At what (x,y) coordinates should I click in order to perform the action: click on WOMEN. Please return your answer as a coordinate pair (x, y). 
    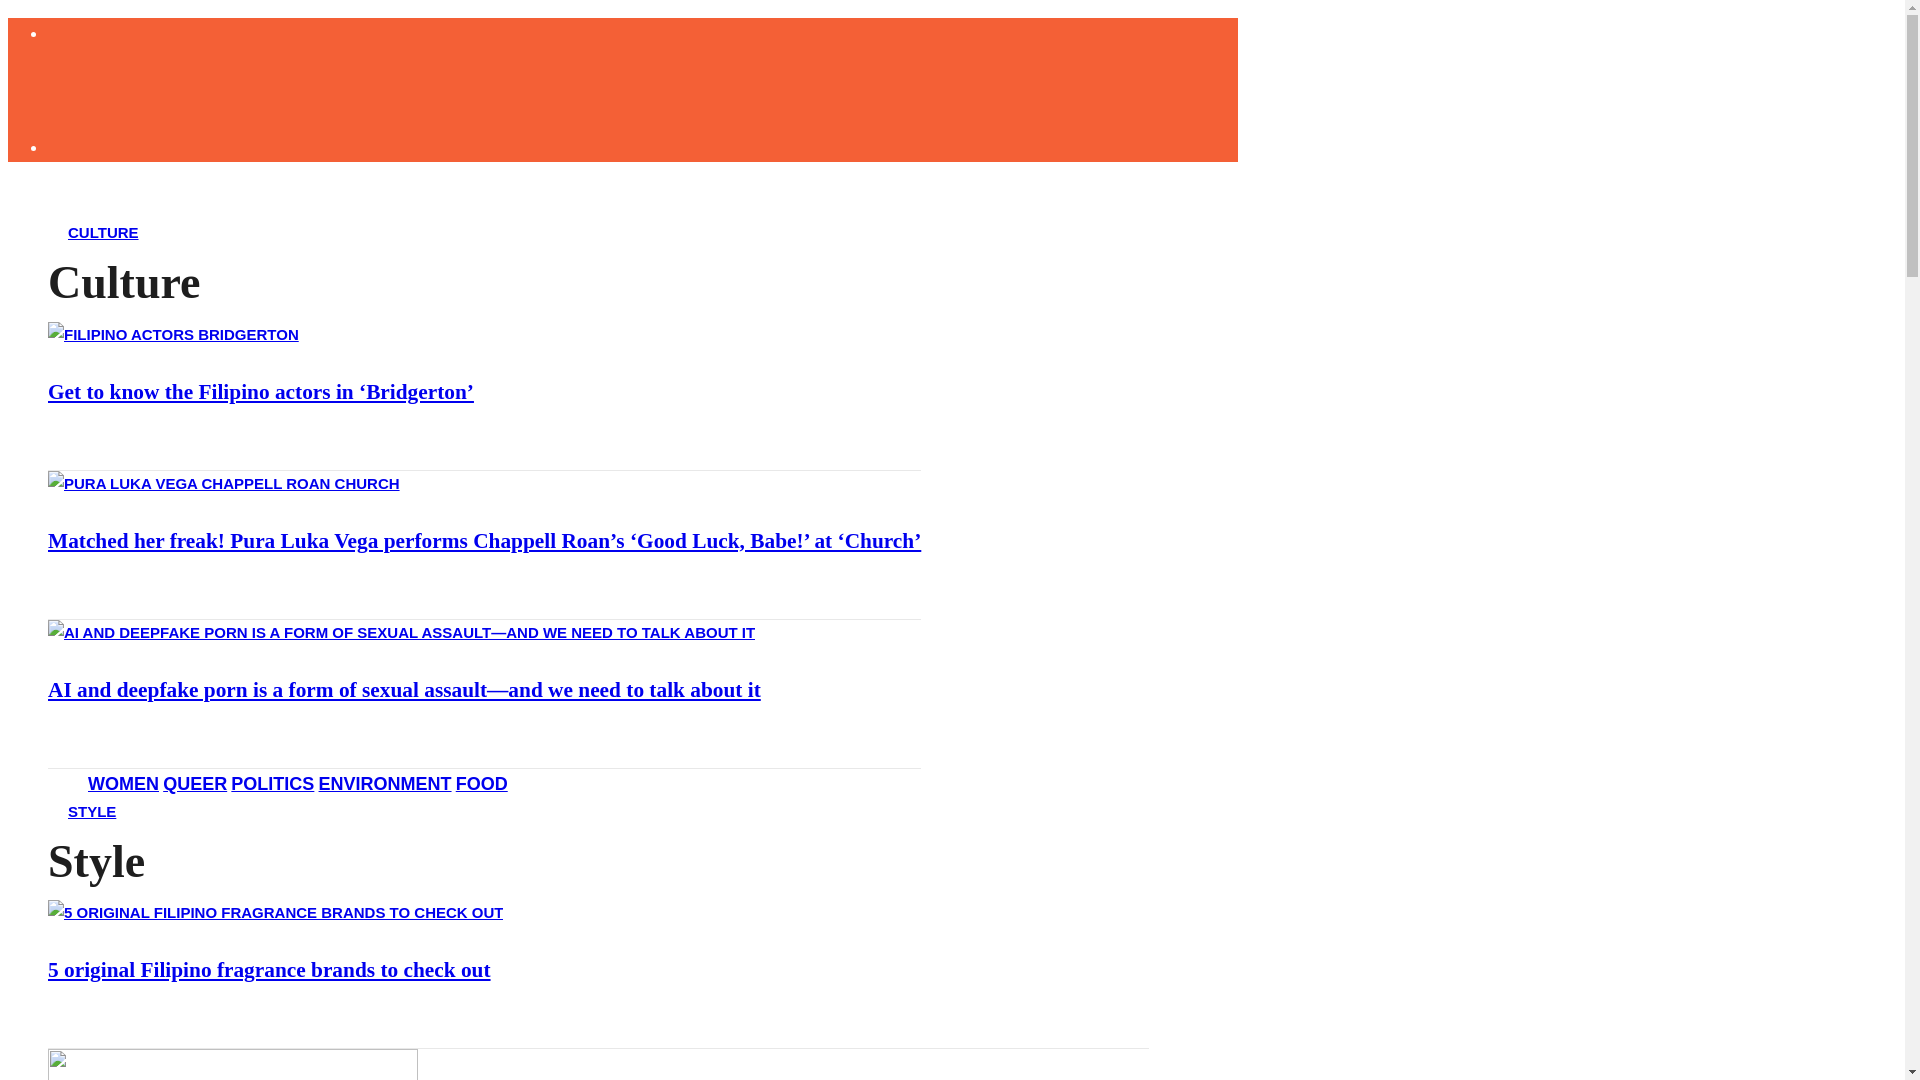
    Looking at the image, I should click on (124, 784).